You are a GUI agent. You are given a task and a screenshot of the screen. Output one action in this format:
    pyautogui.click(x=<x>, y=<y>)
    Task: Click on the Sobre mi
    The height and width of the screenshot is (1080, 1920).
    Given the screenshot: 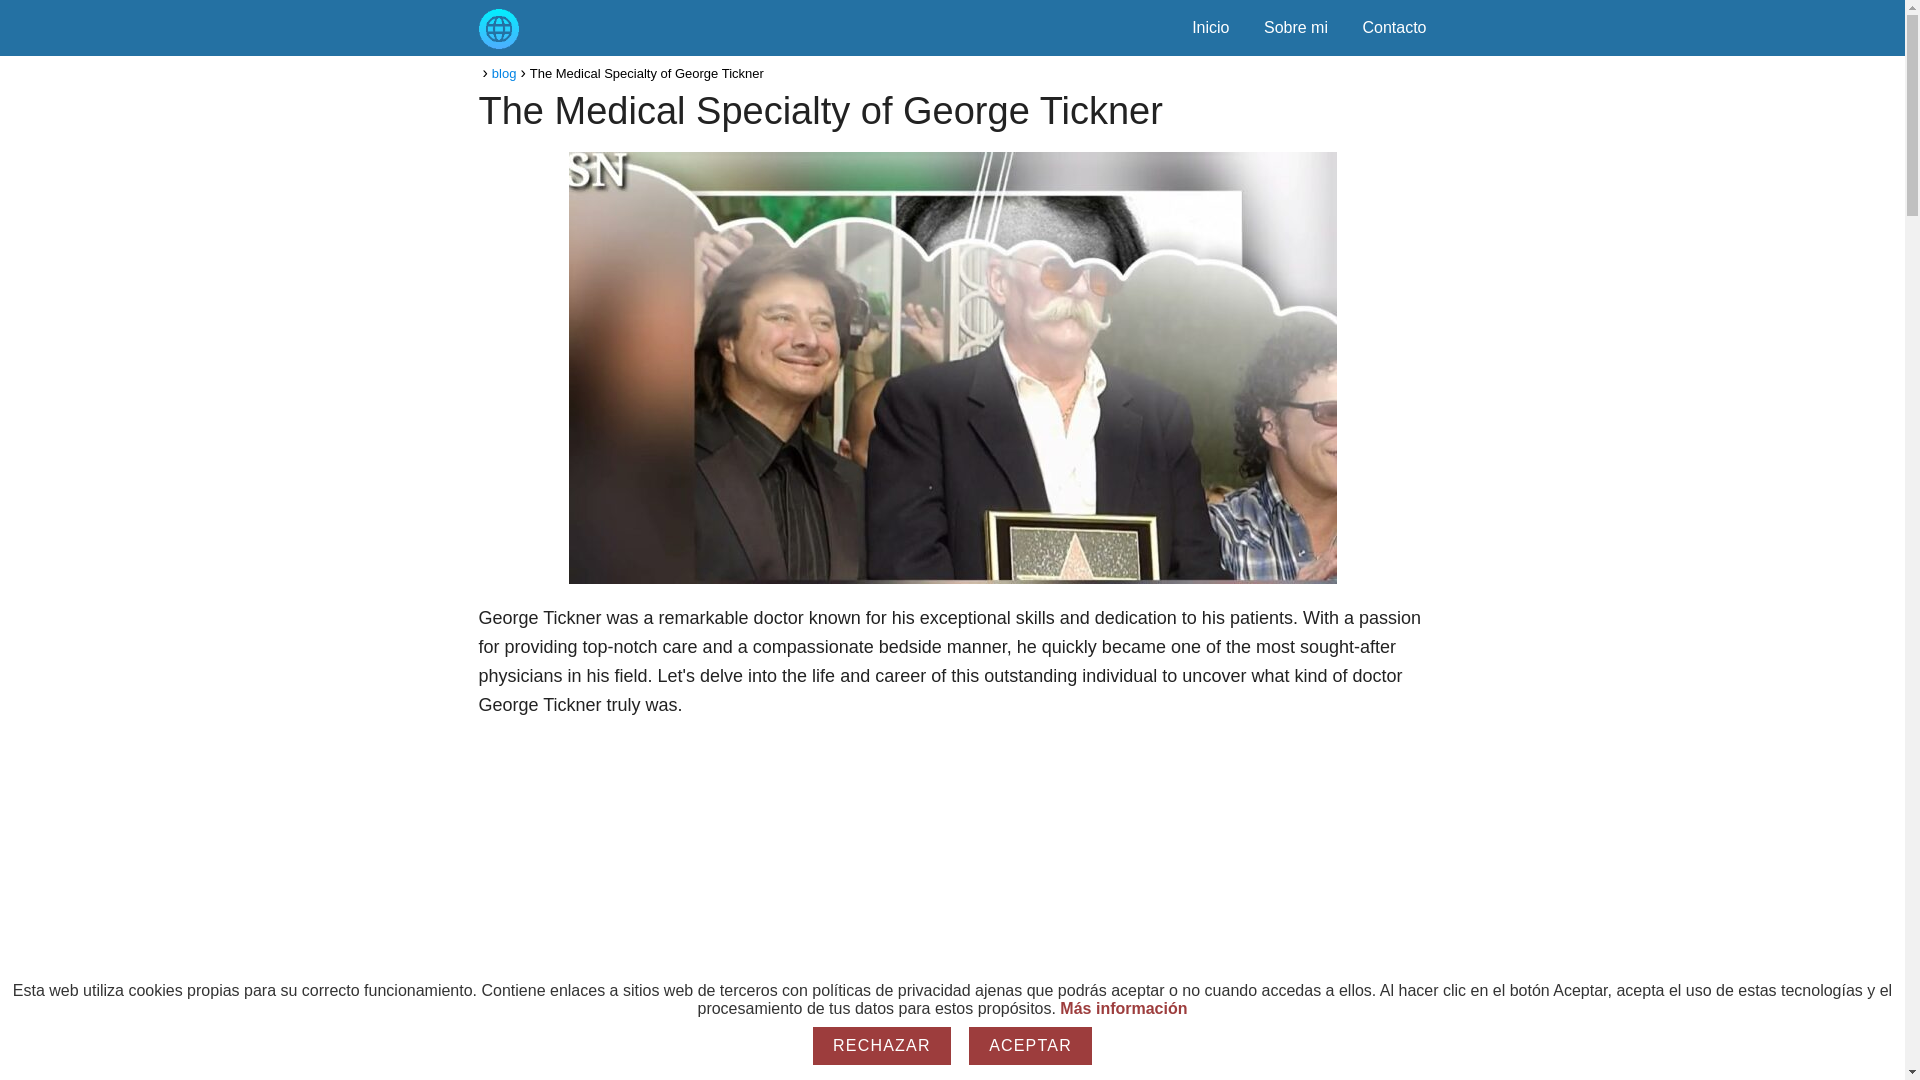 What is the action you would take?
    pyautogui.click(x=1296, y=27)
    